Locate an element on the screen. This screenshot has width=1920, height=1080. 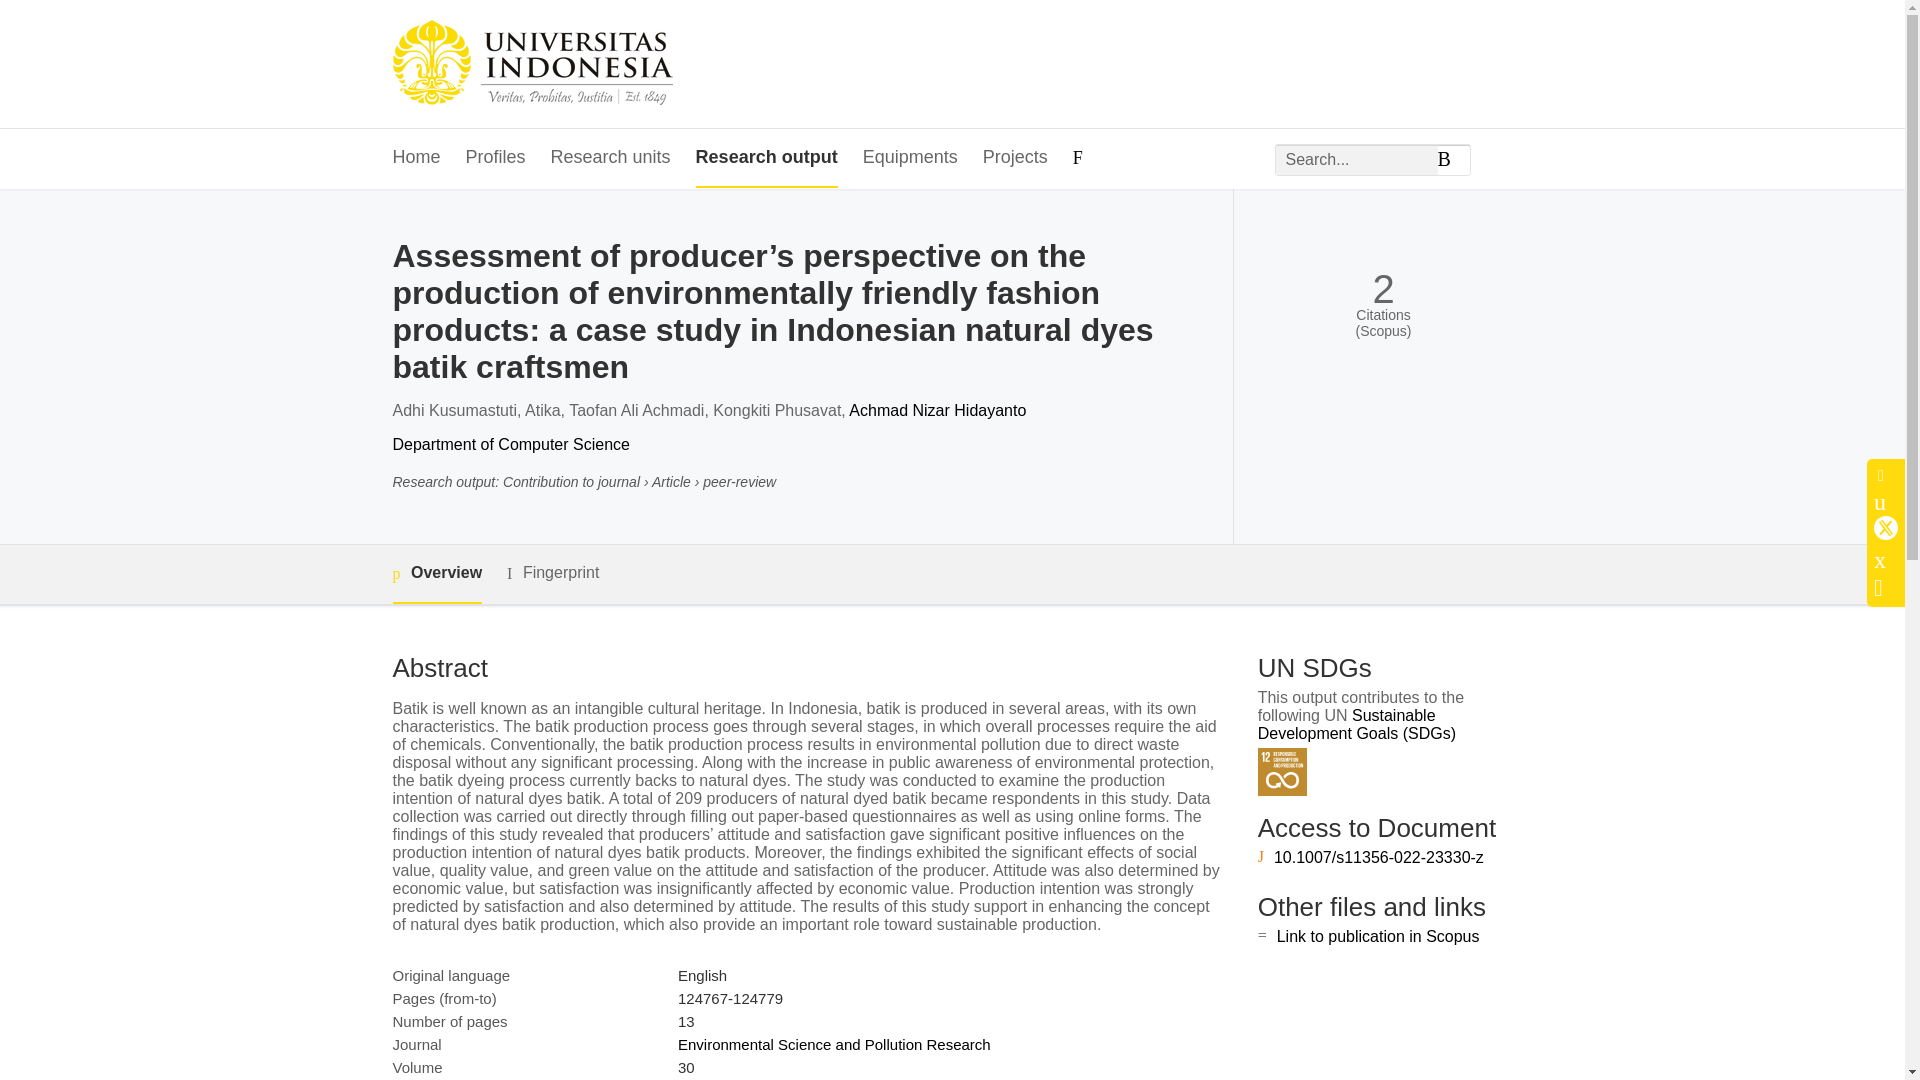
Research output is located at coordinates (766, 158).